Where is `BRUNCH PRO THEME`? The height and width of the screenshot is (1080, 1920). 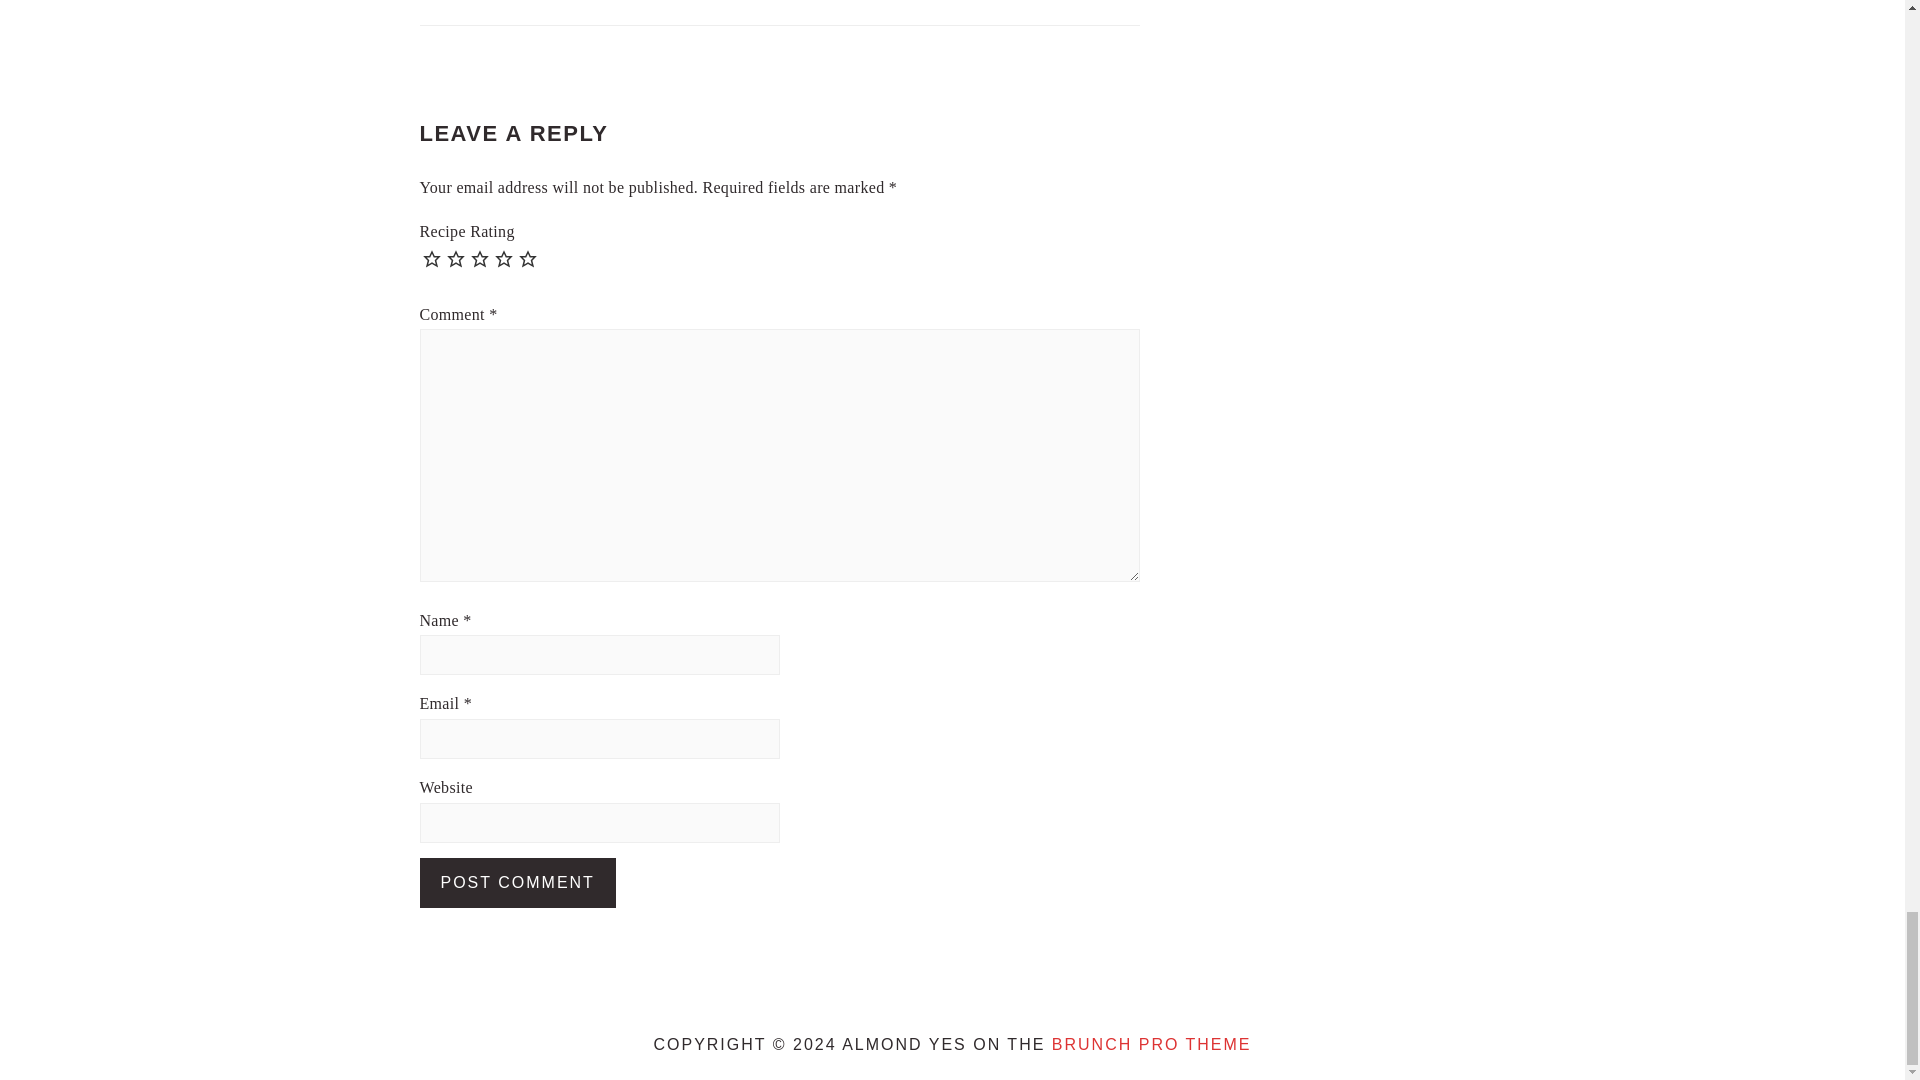 BRUNCH PRO THEME is located at coordinates (1152, 1044).